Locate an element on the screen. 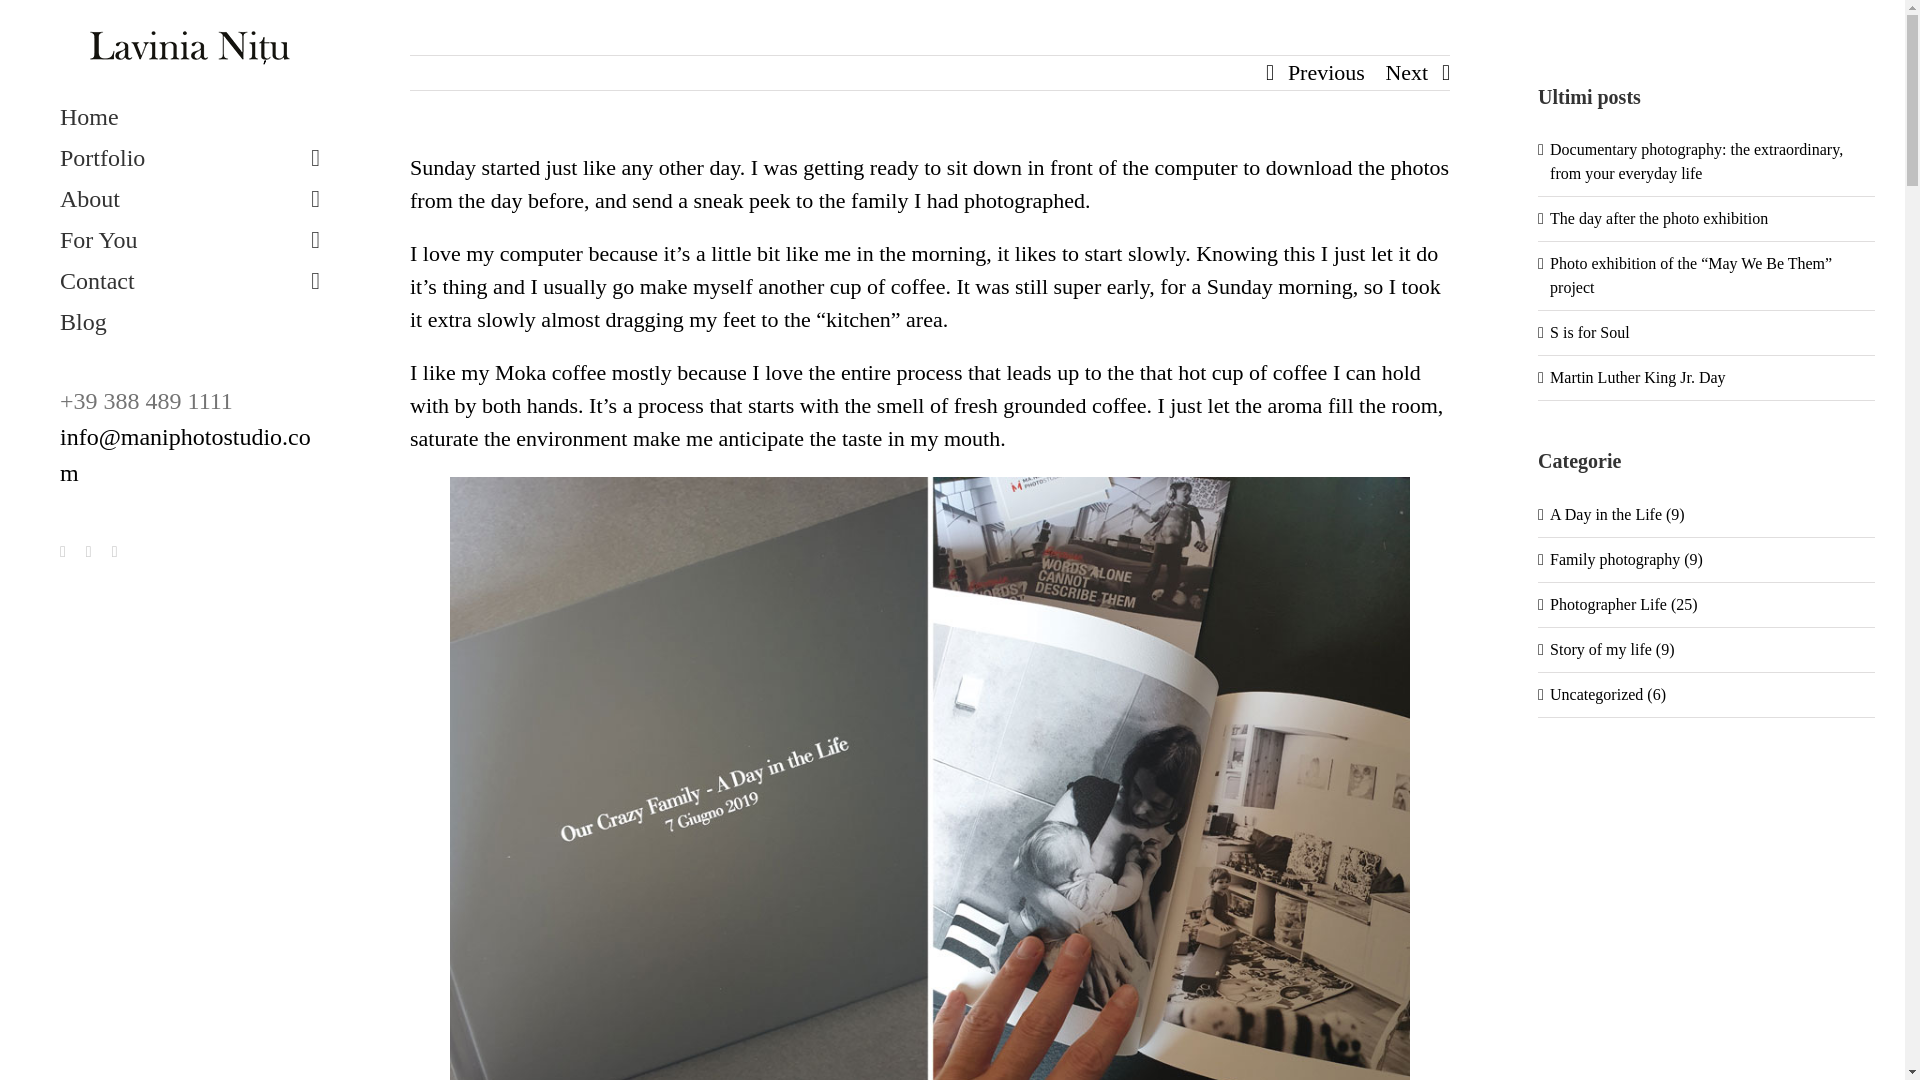  Next is located at coordinates (1406, 72).